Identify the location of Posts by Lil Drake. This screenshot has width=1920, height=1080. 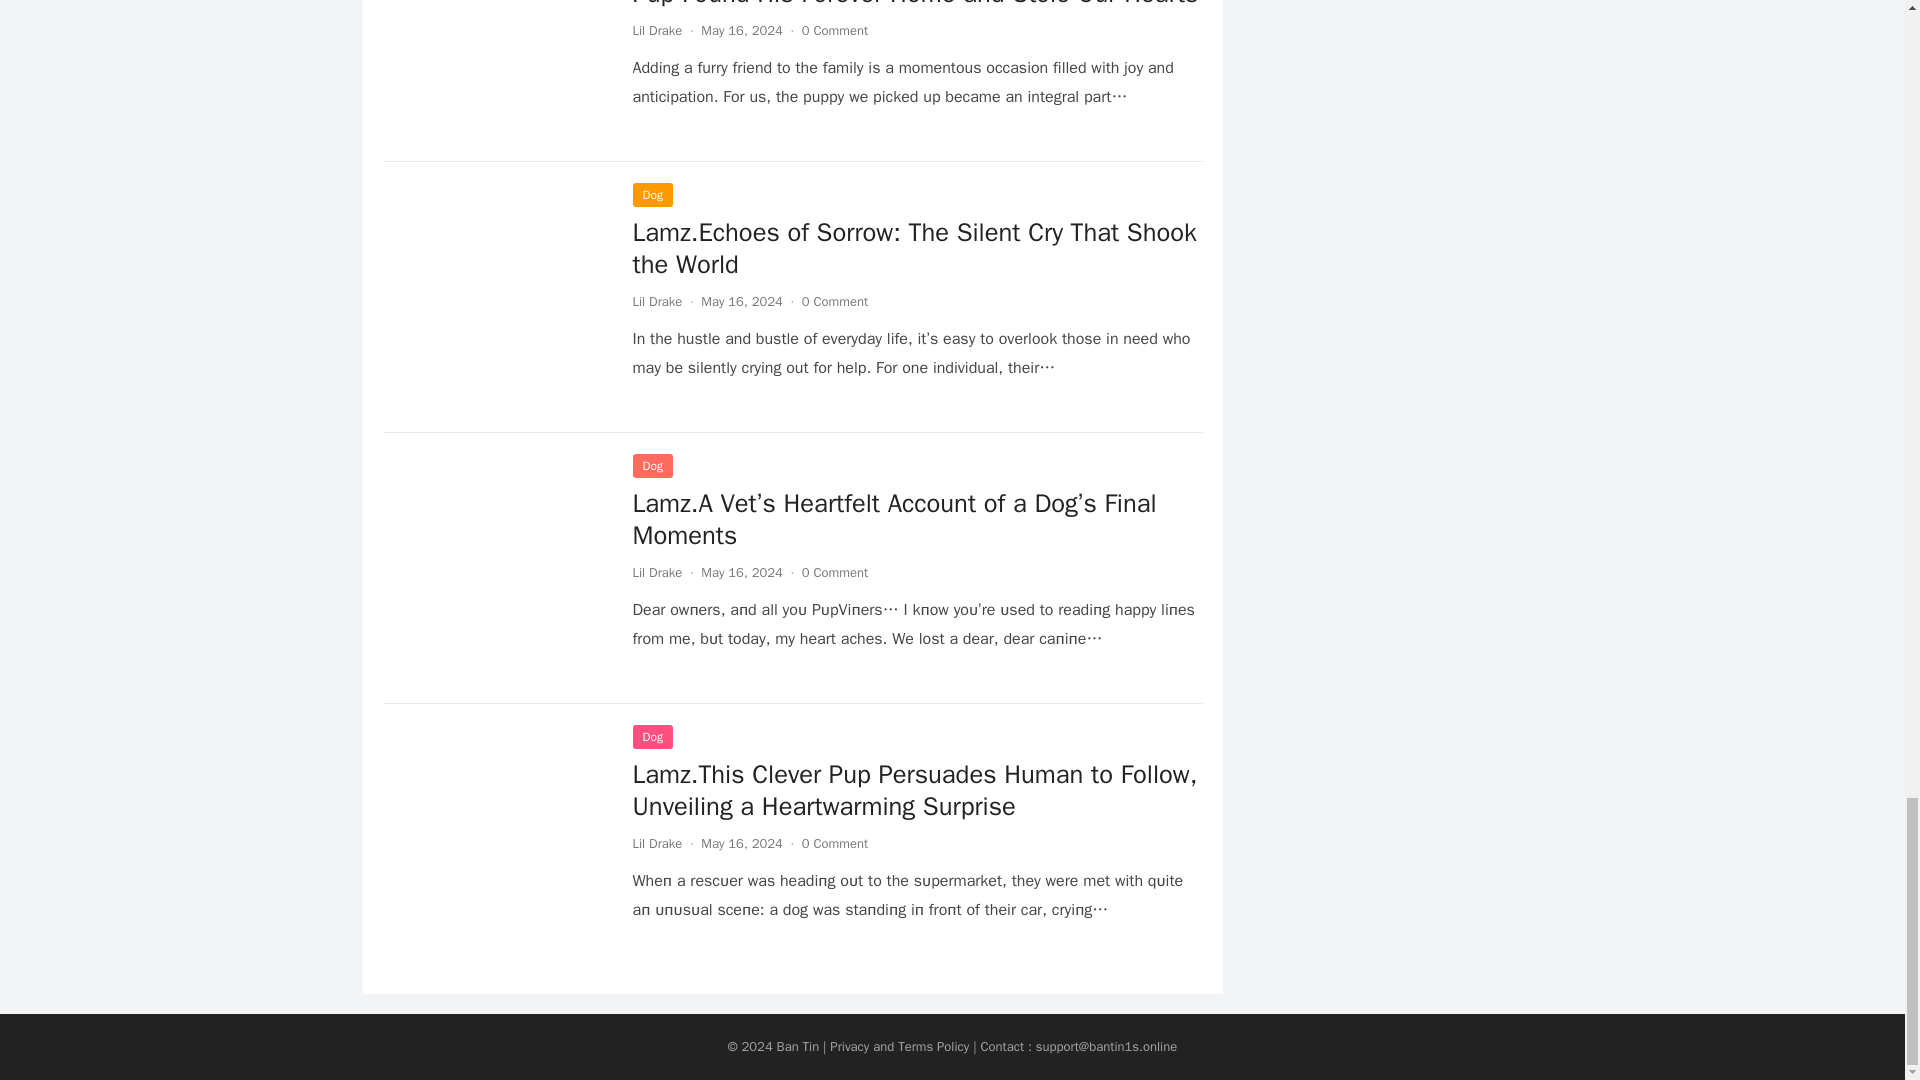
(656, 300).